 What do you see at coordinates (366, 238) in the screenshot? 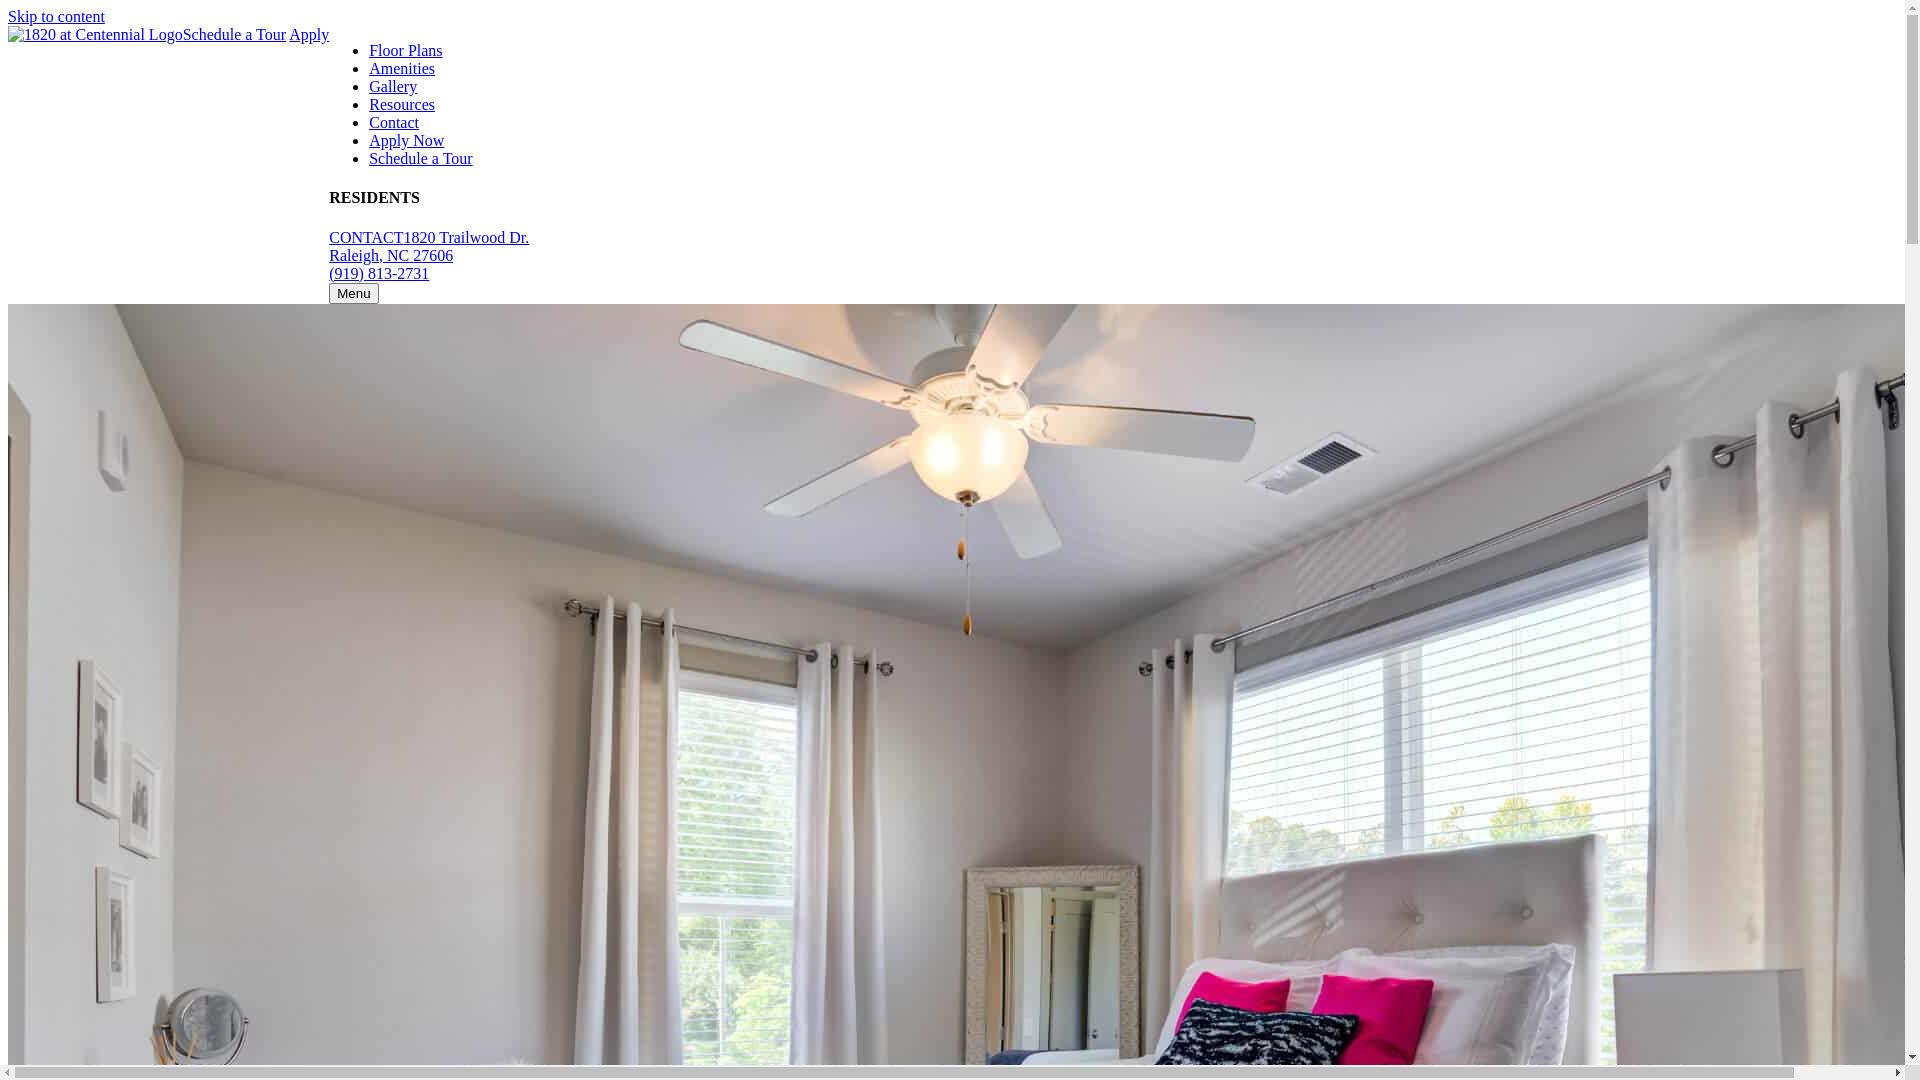
I see `CONTACT` at bounding box center [366, 238].